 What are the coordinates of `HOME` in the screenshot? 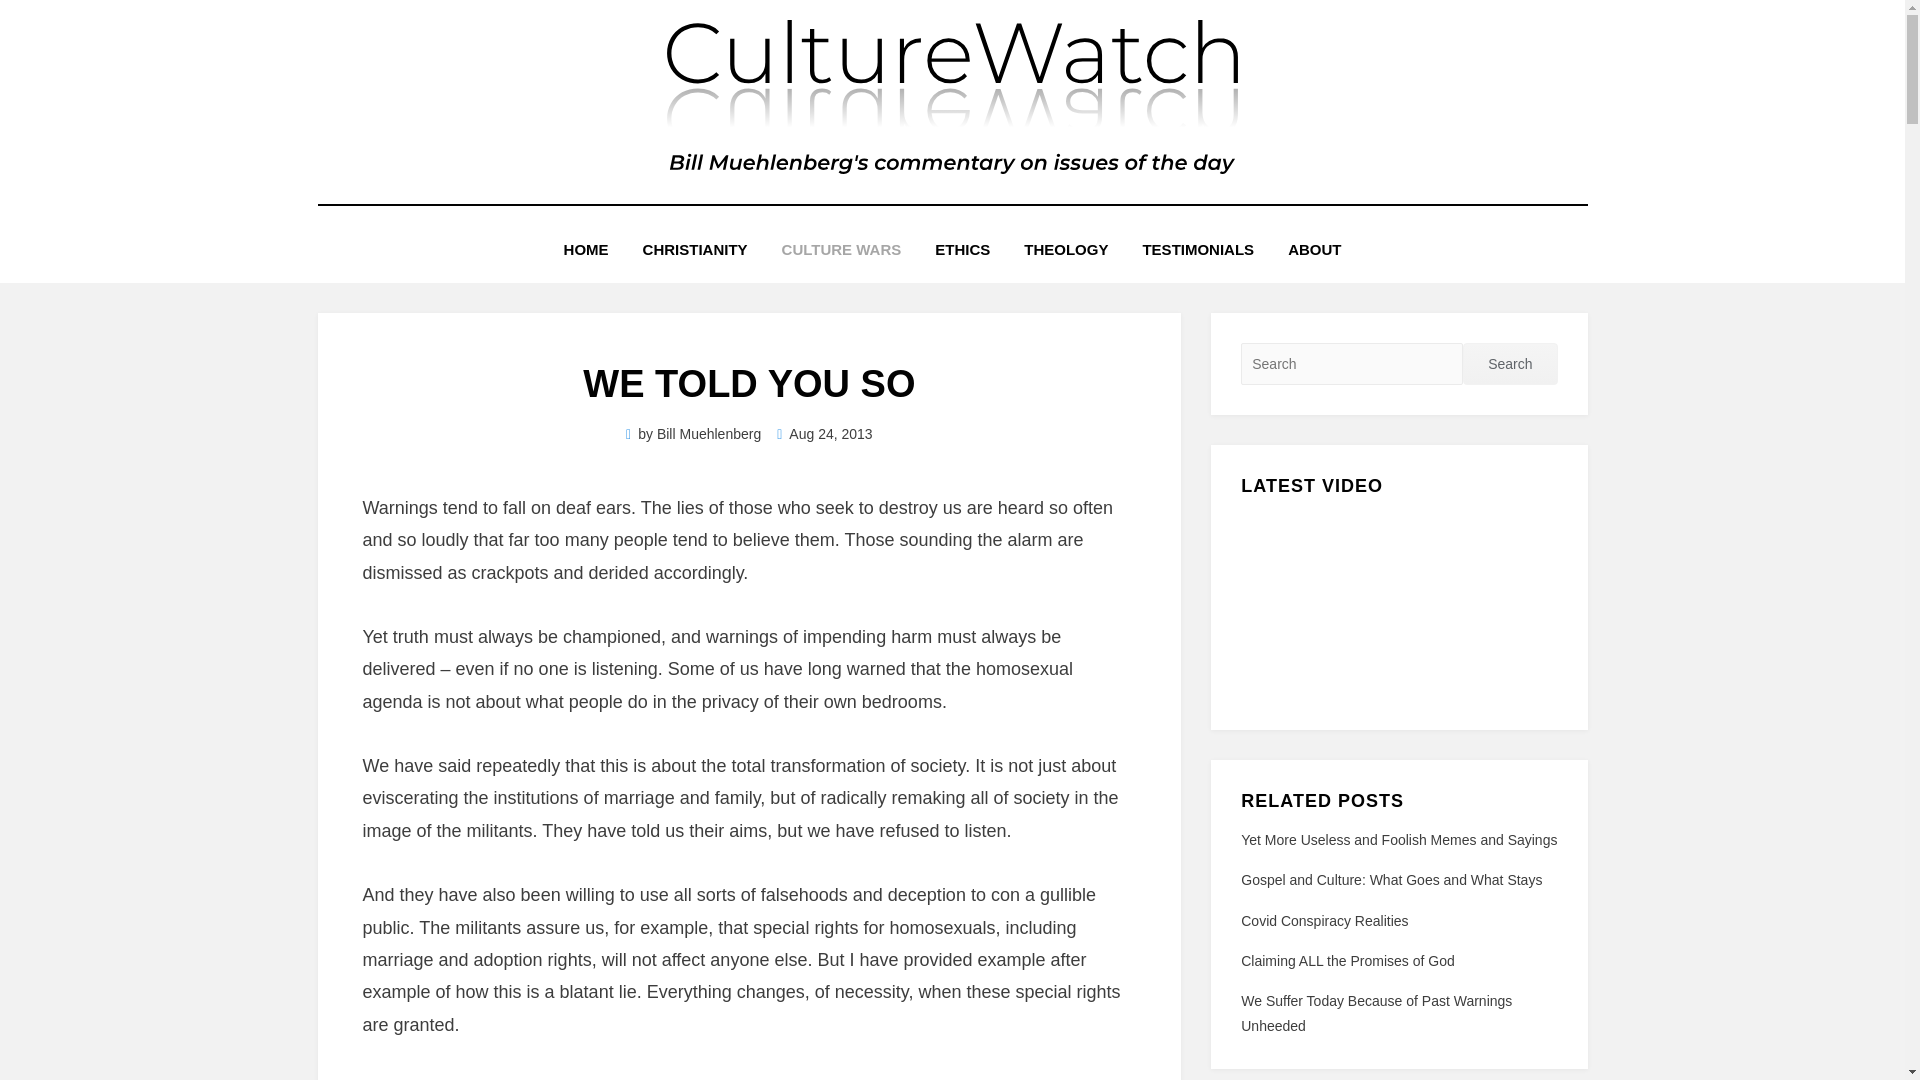 It's located at (586, 250).